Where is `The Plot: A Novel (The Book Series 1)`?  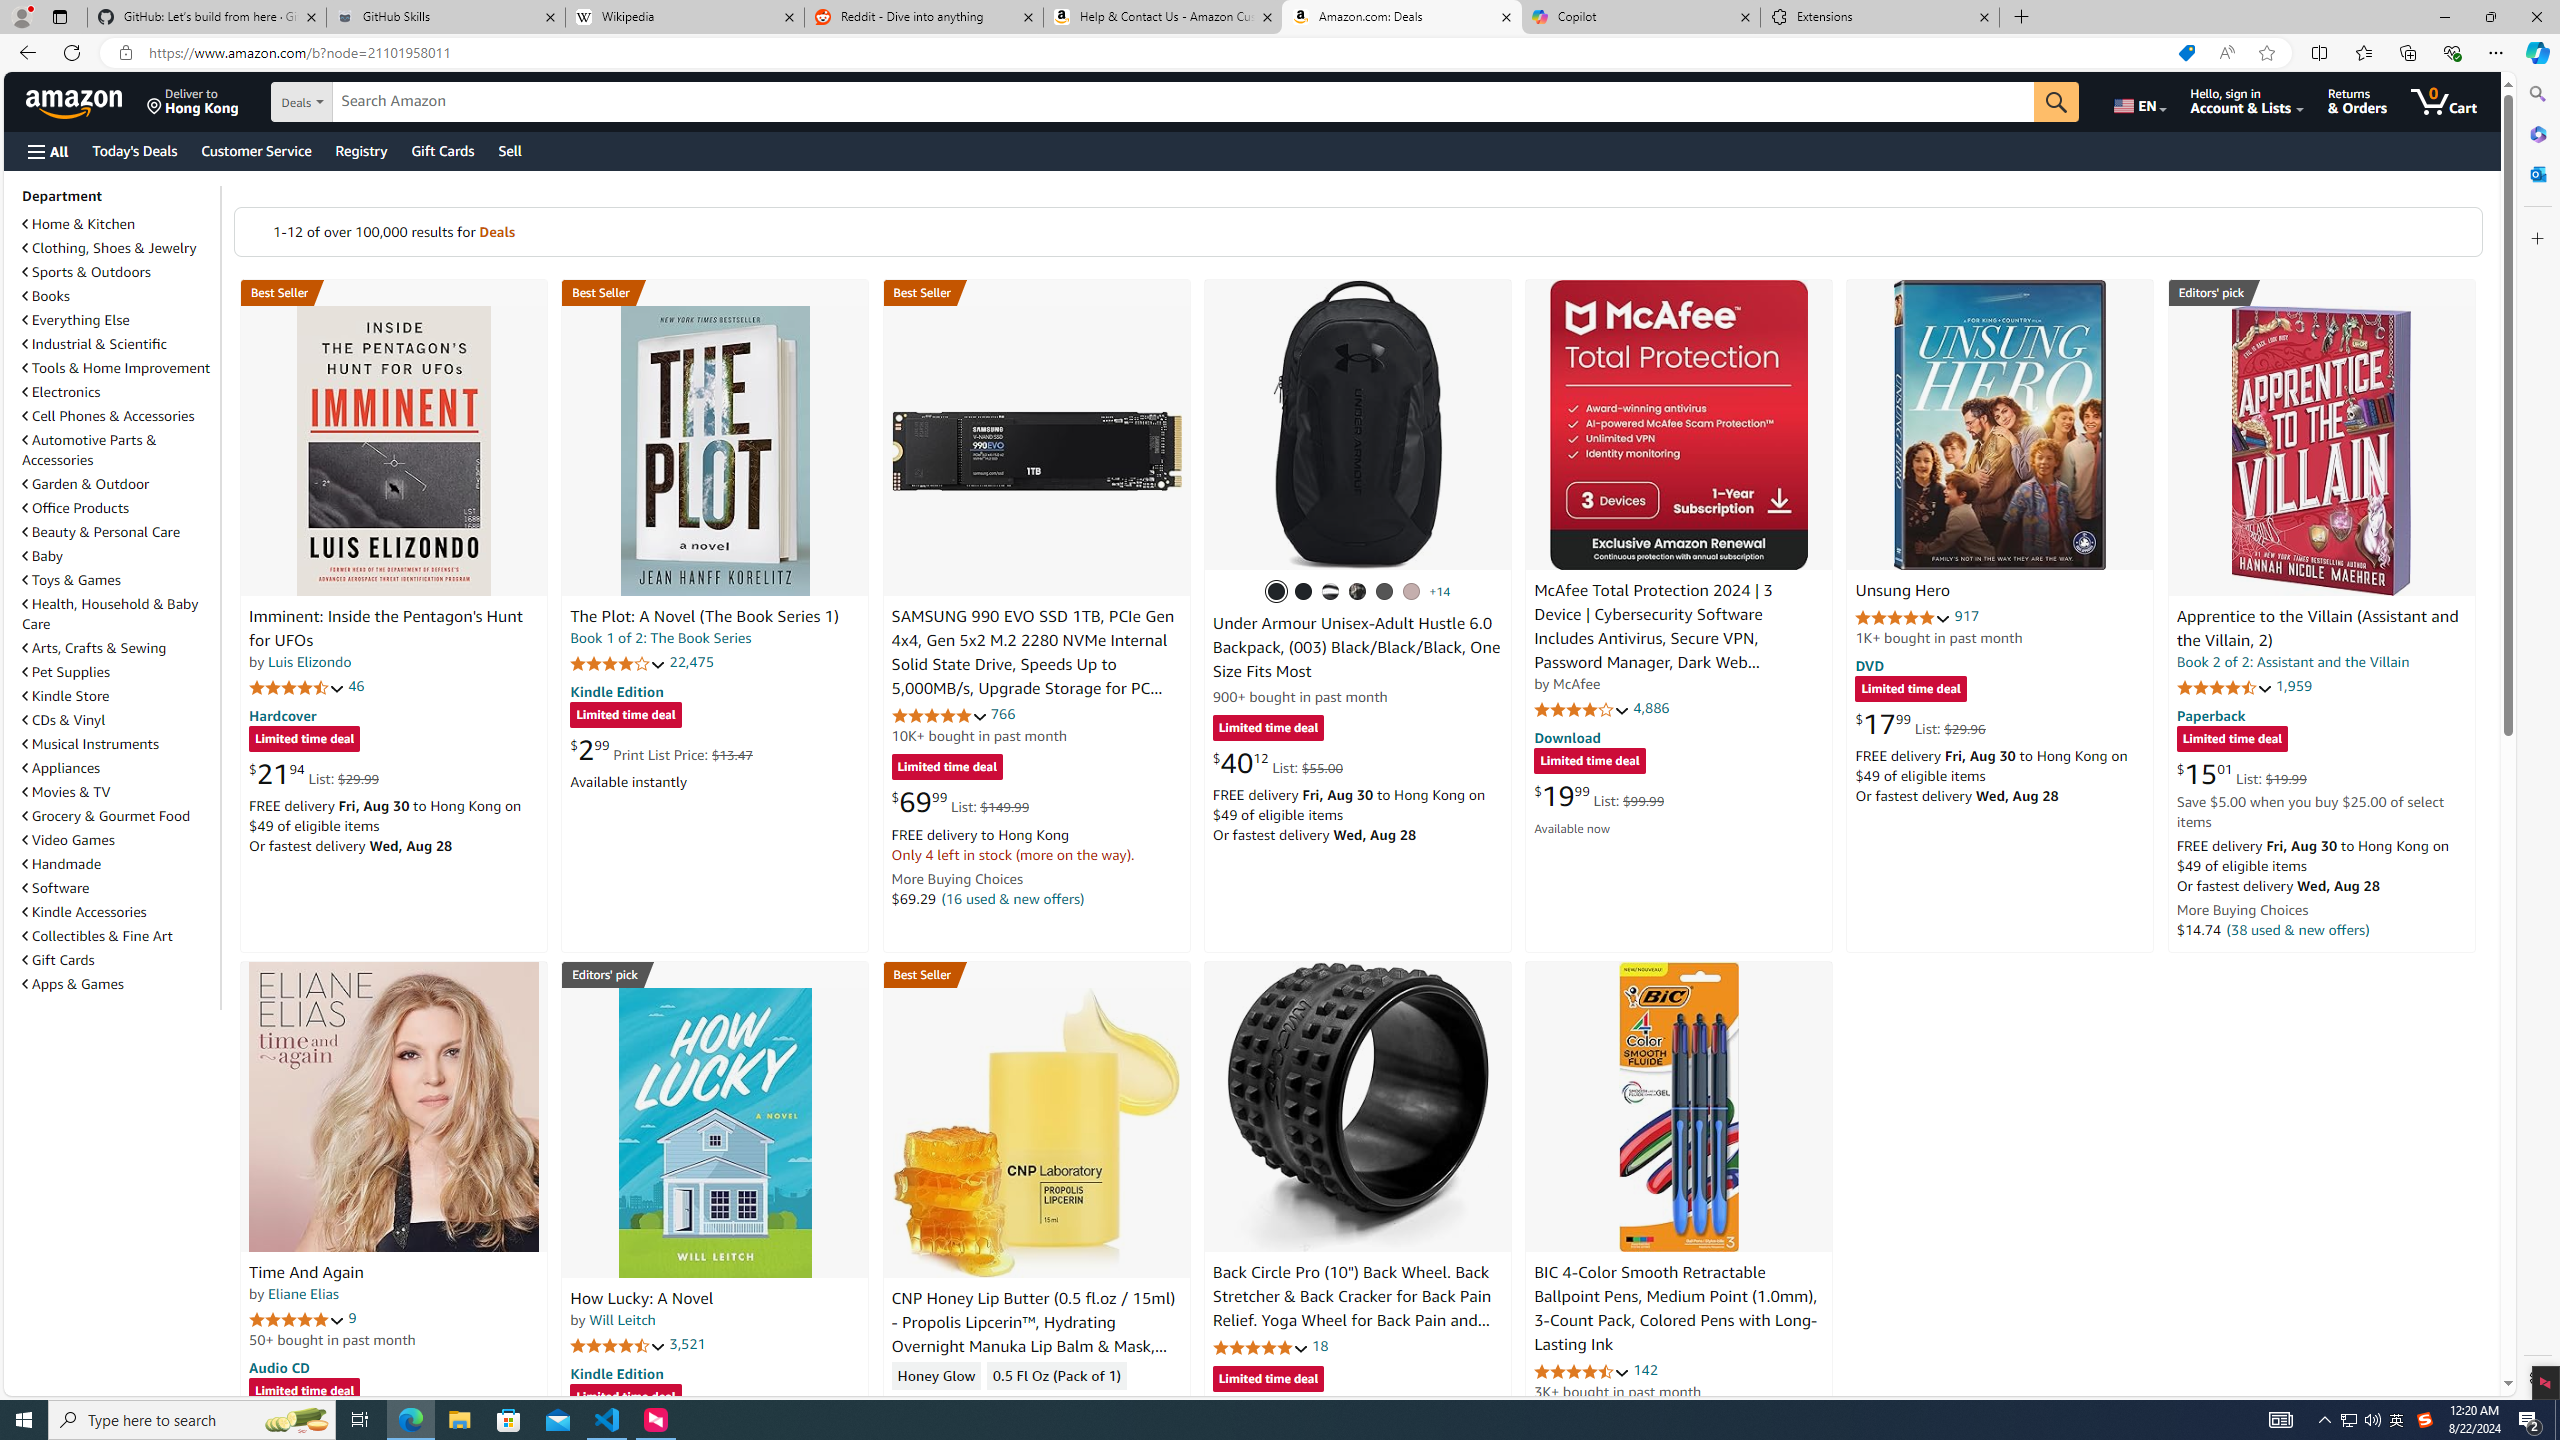
The Plot: A Novel (The Book Series 1) is located at coordinates (704, 617).